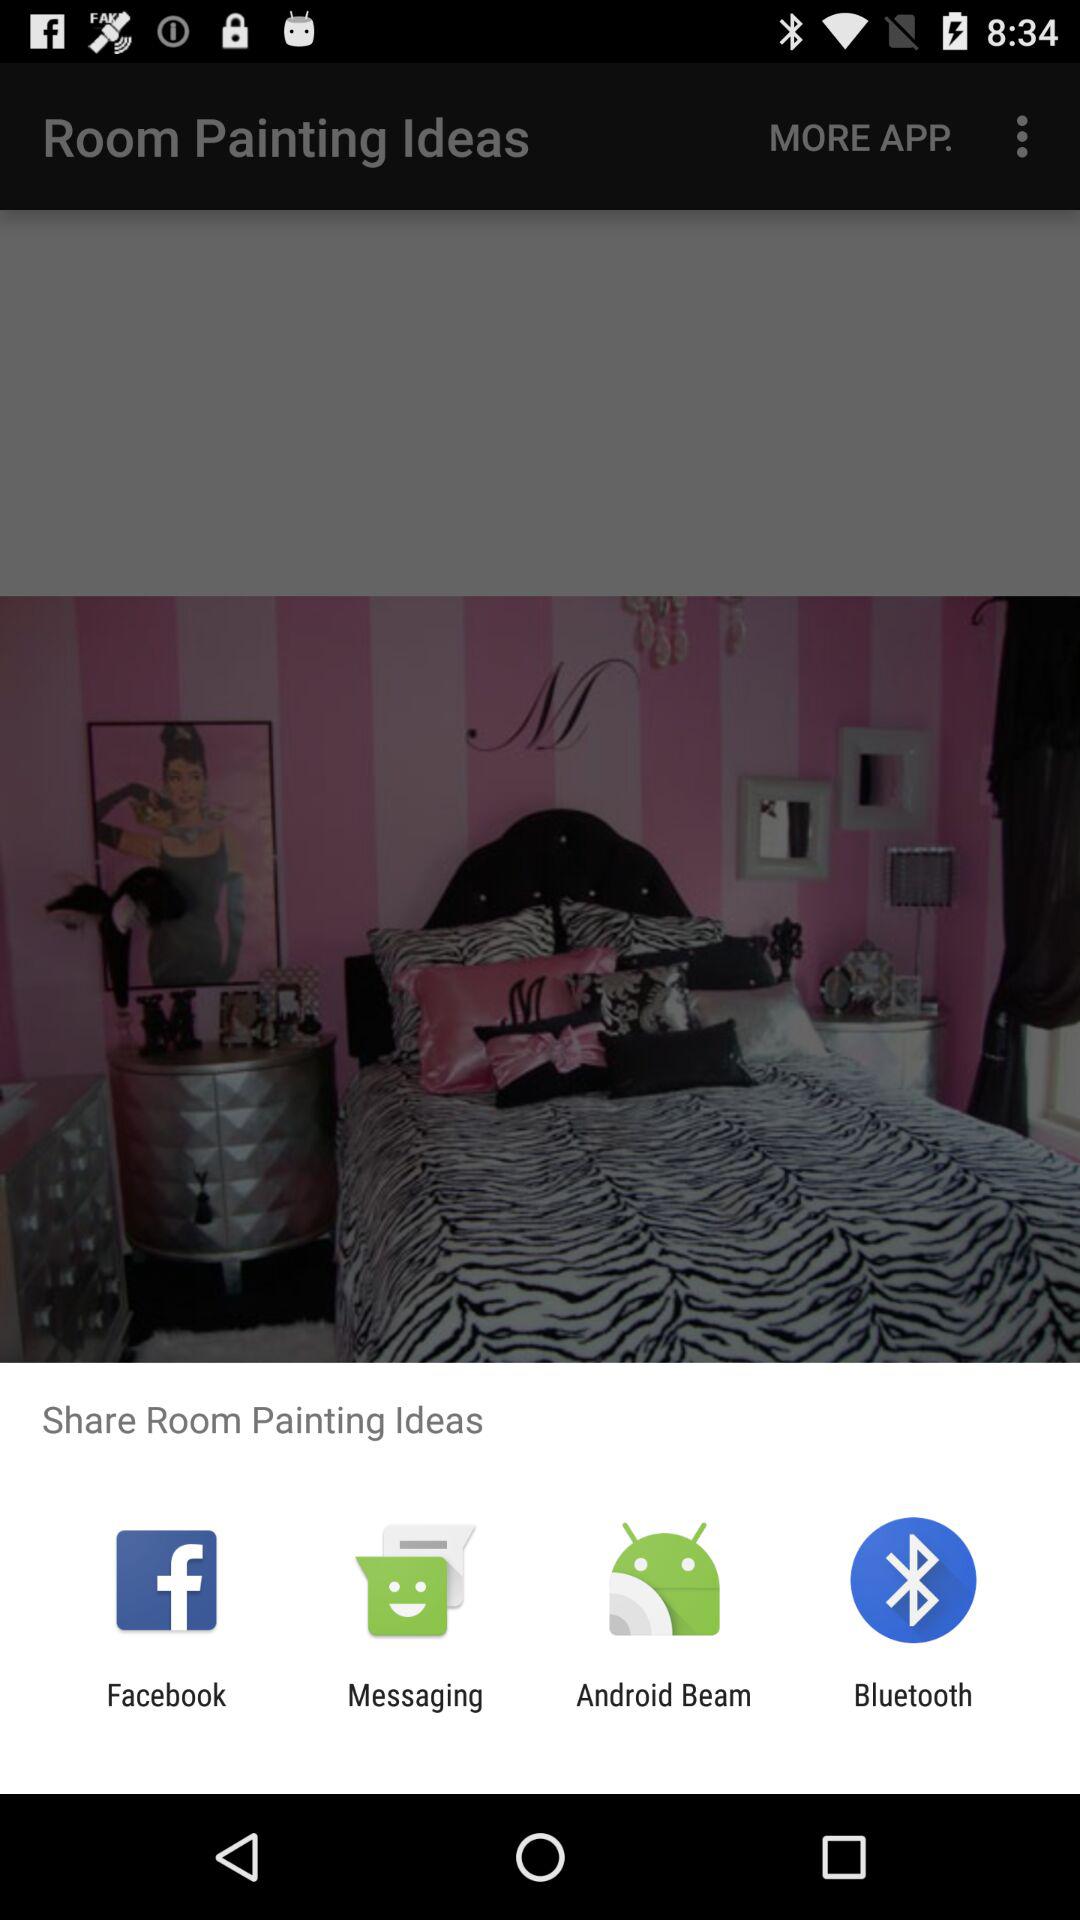 The height and width of the screenshot is (1920, 1080). I want to click on tap the android beam app, so click(664, 1712).